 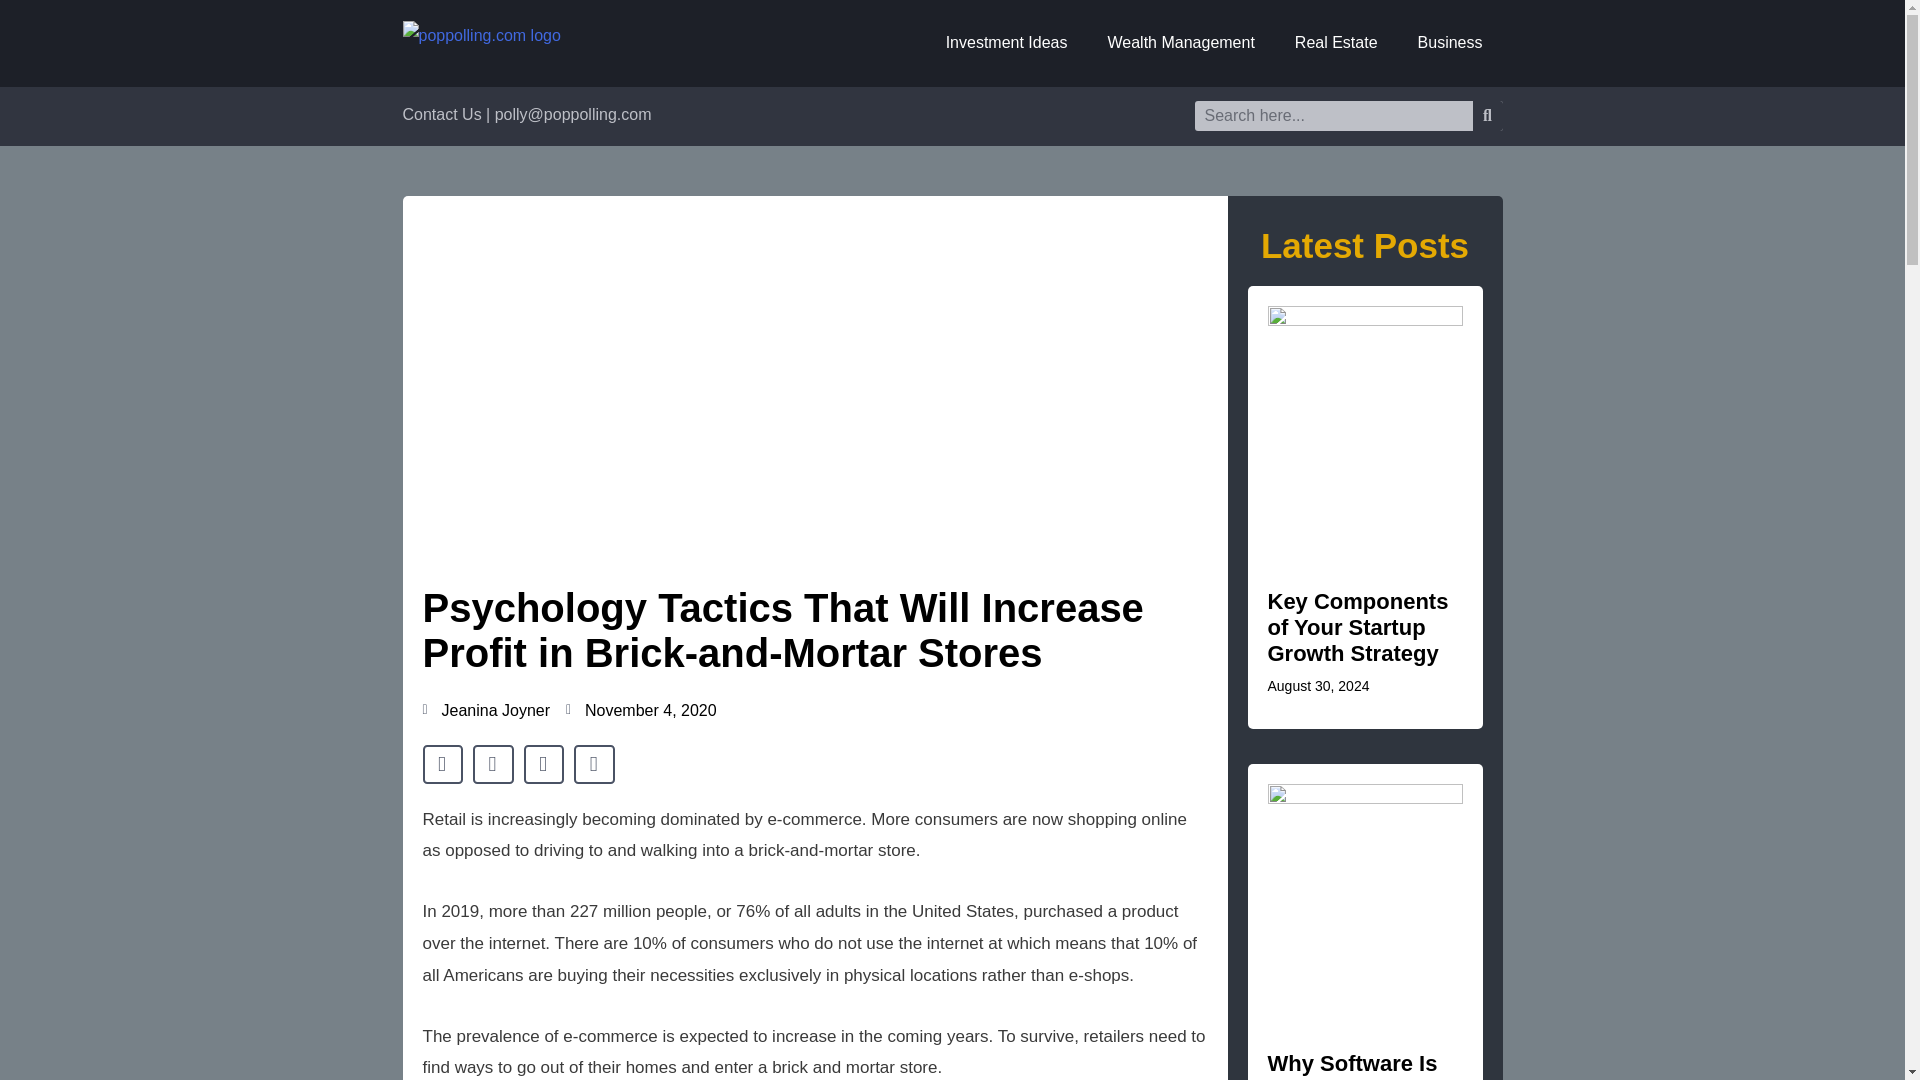 I want to click on Jeanina Joyner, so click(x=486, y=710).